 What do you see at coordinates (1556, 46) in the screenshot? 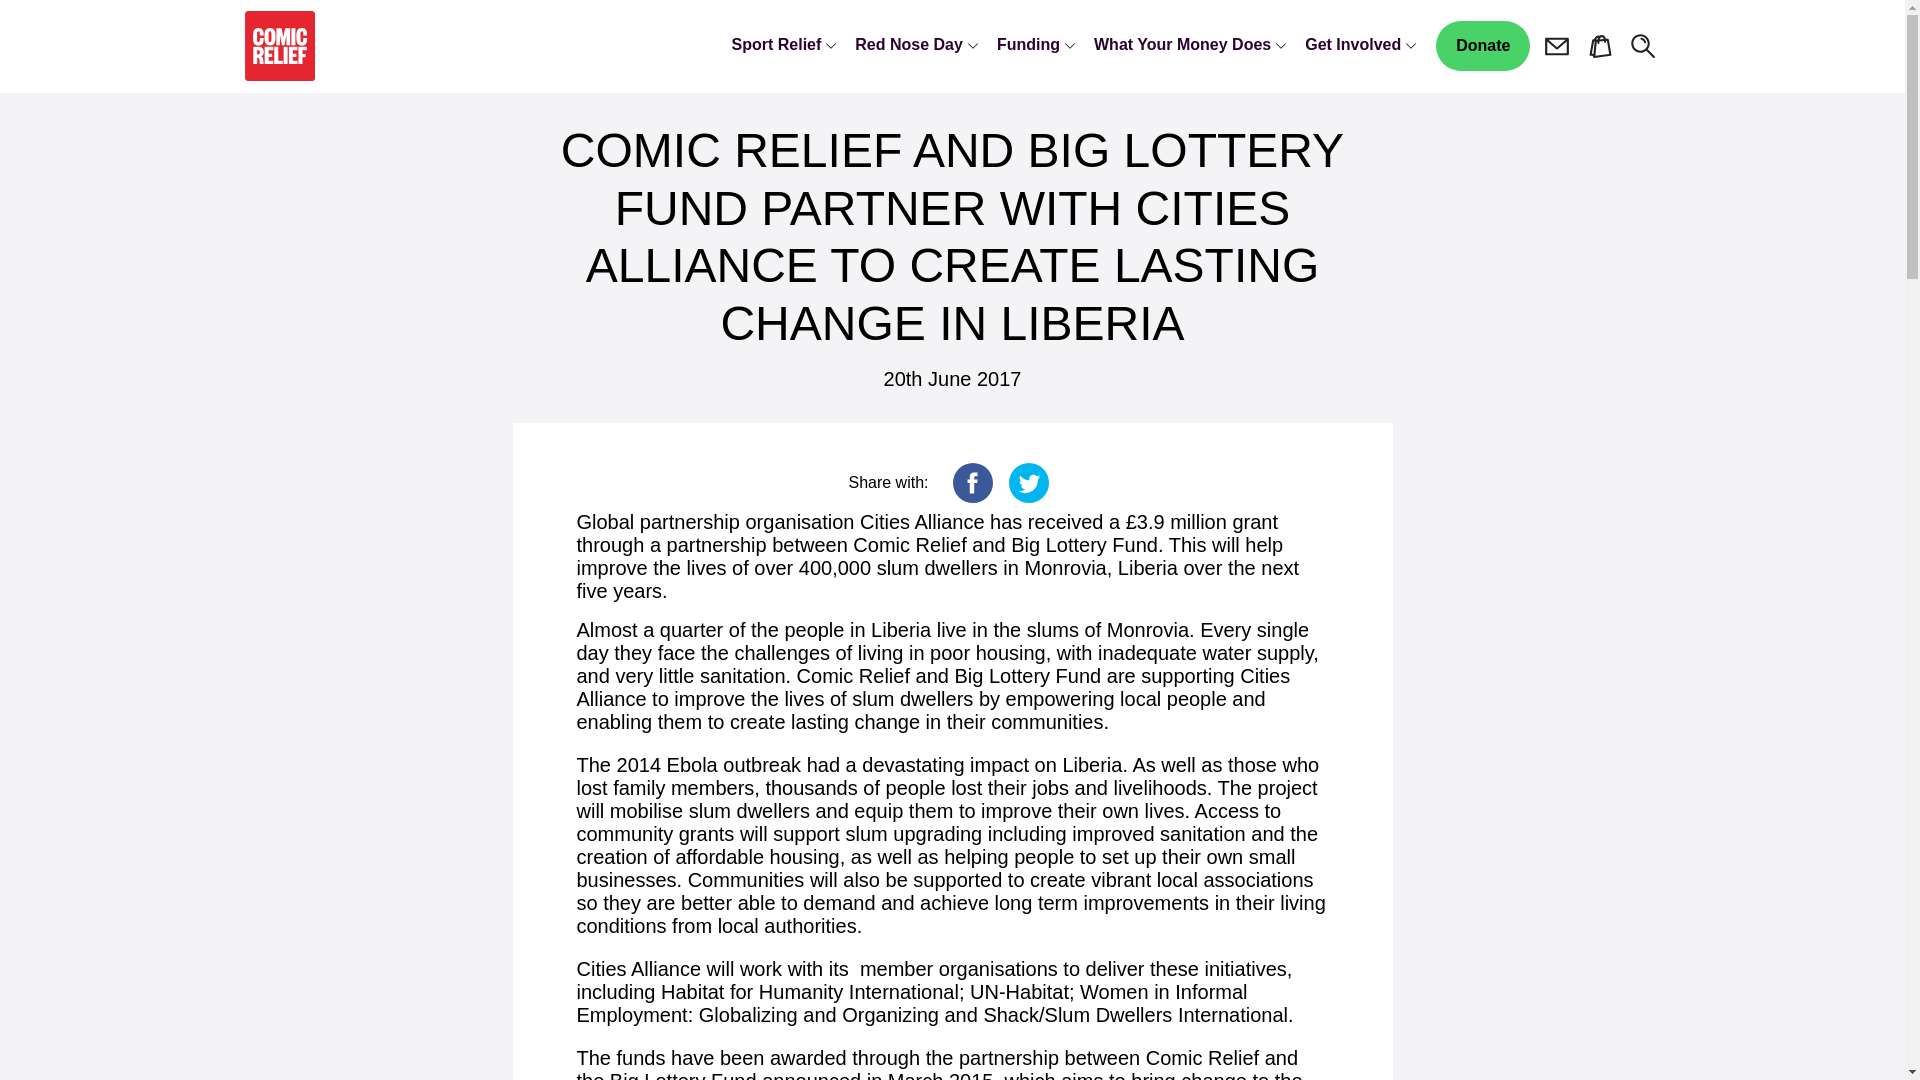
I see `Sign up for emails` at bounding box center [1556, 46].